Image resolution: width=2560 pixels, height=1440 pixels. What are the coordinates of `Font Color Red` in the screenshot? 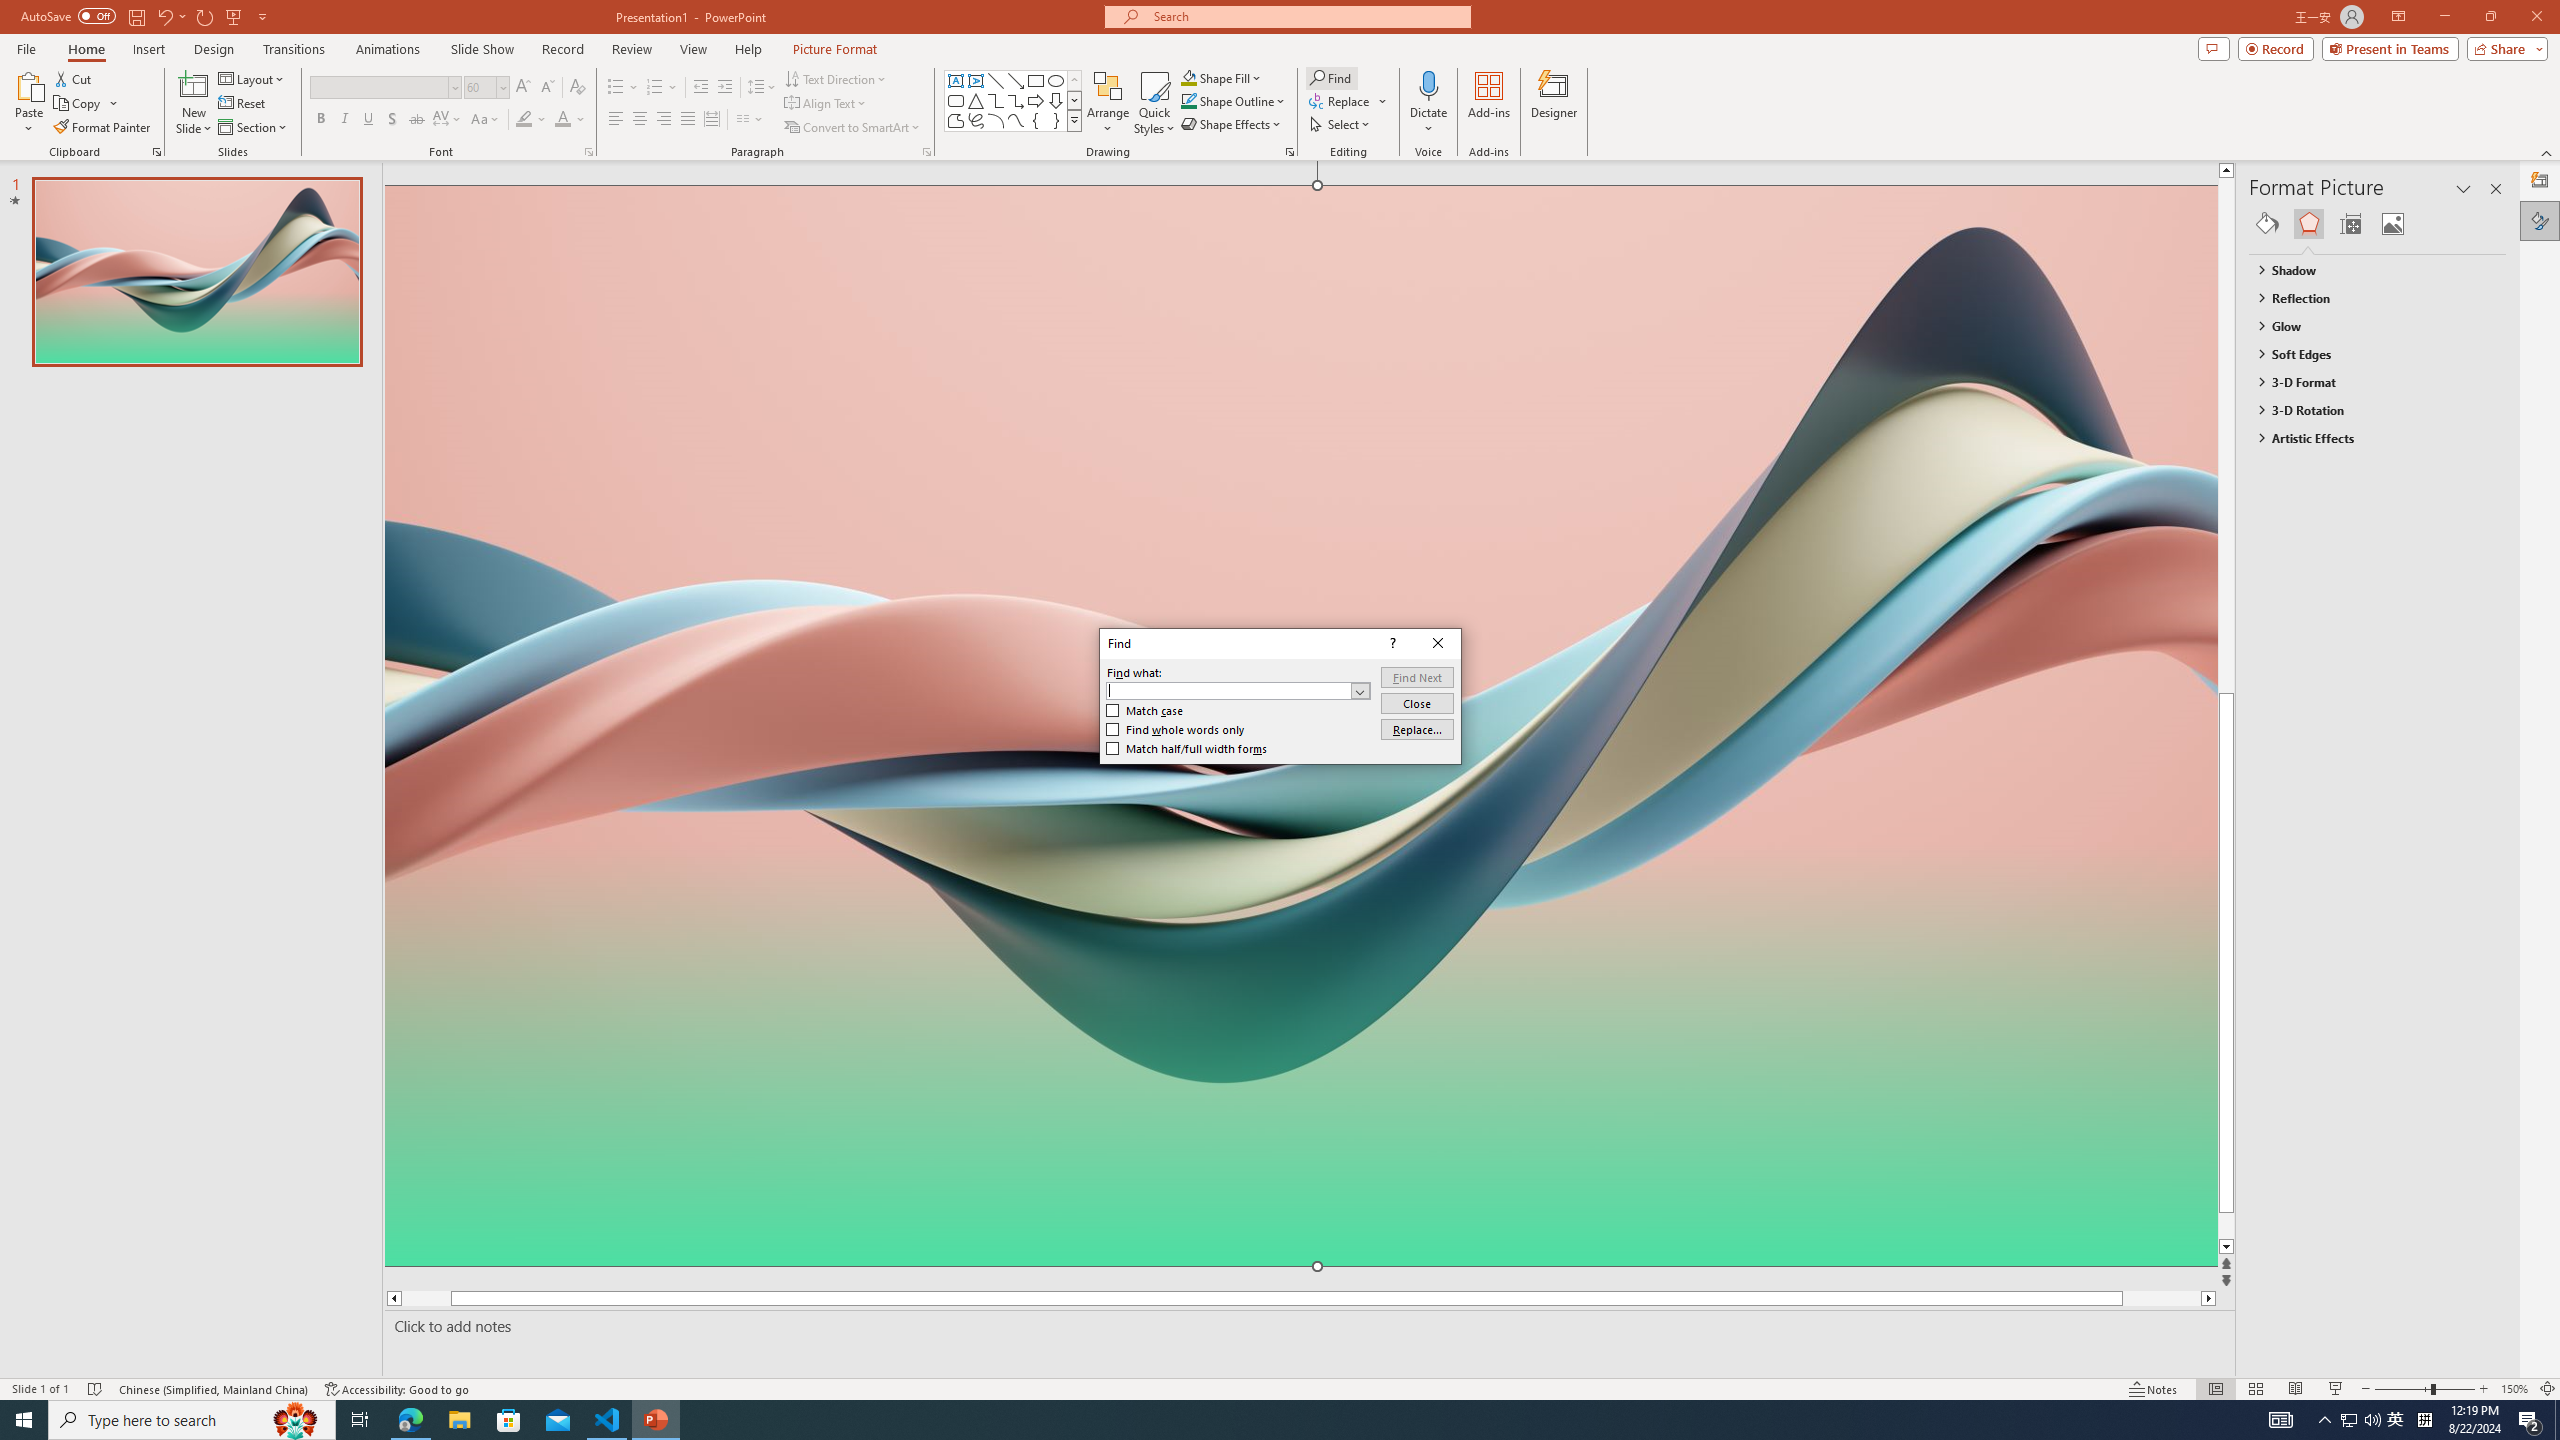 It's located at (562, 120).